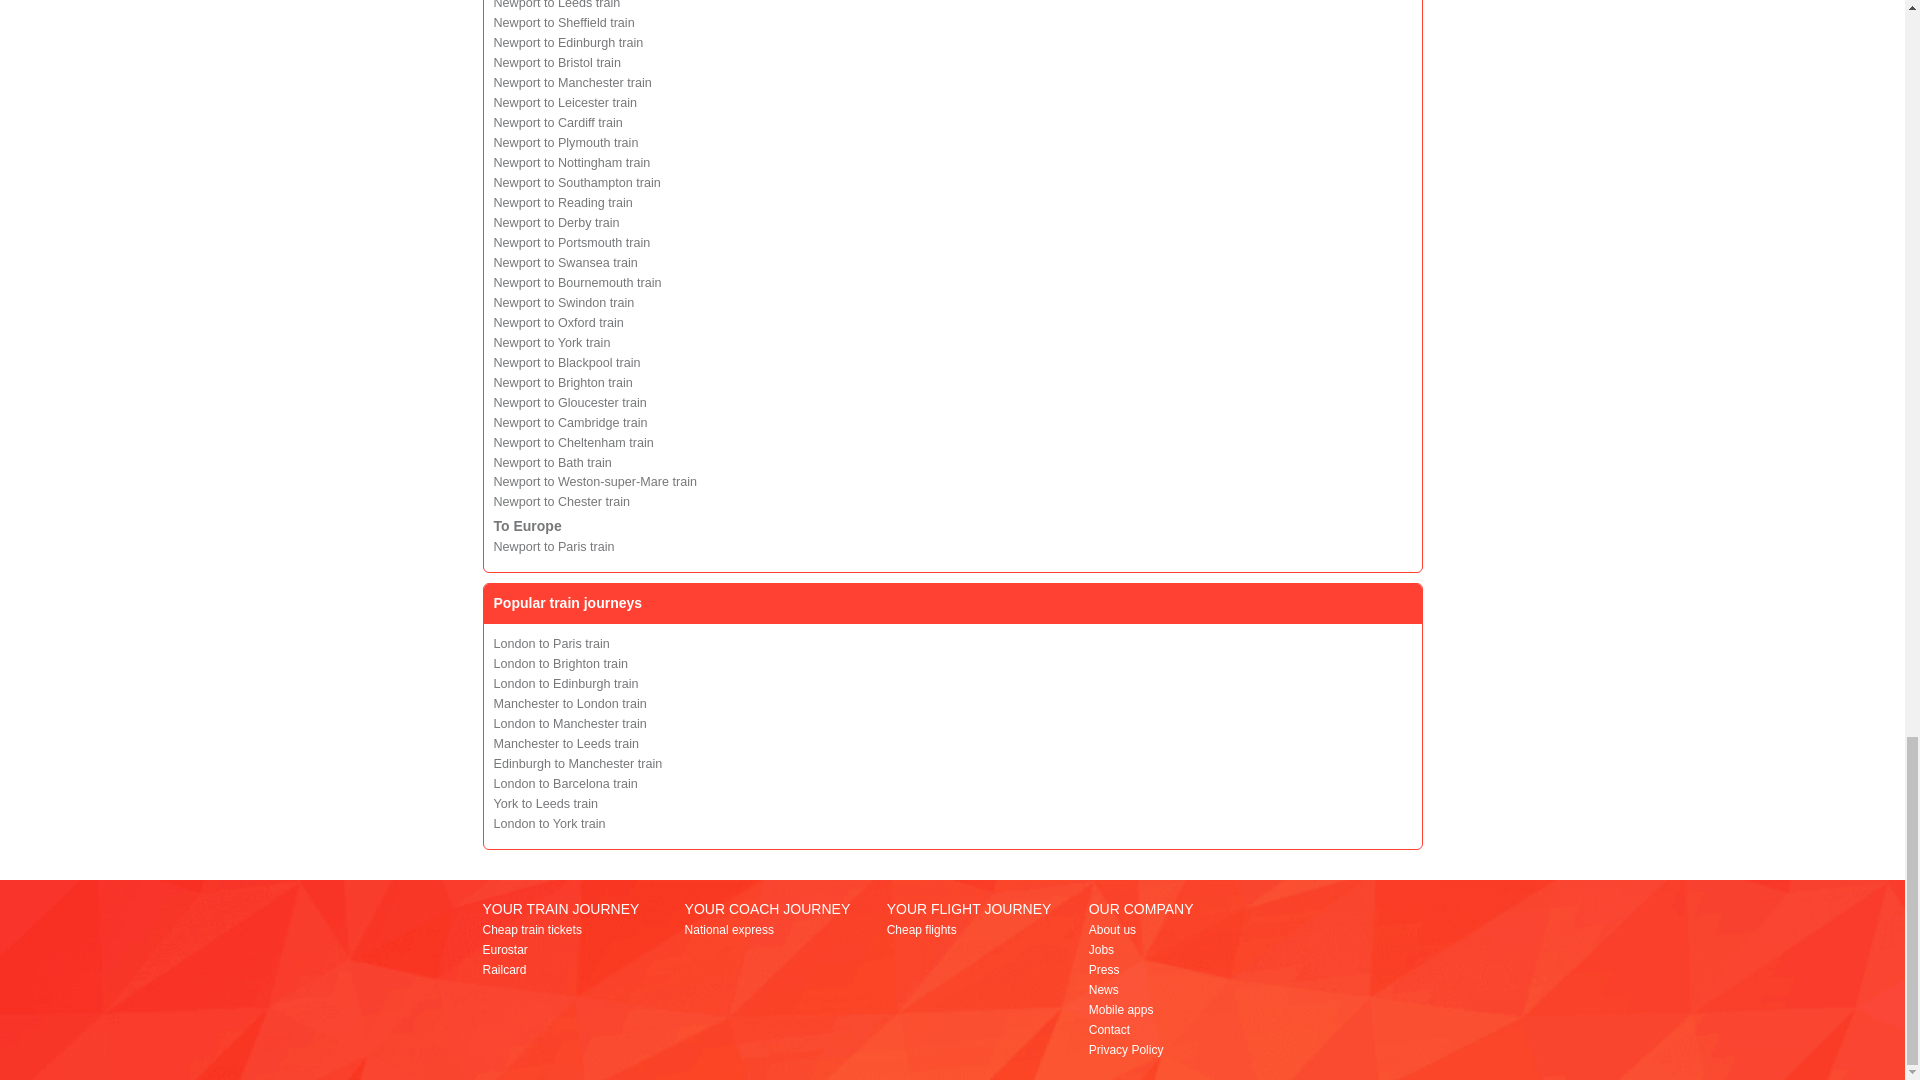 This screenshot has width=1920, height=1080. I want to click on Newport to Cardiff train, so click(558, 122).